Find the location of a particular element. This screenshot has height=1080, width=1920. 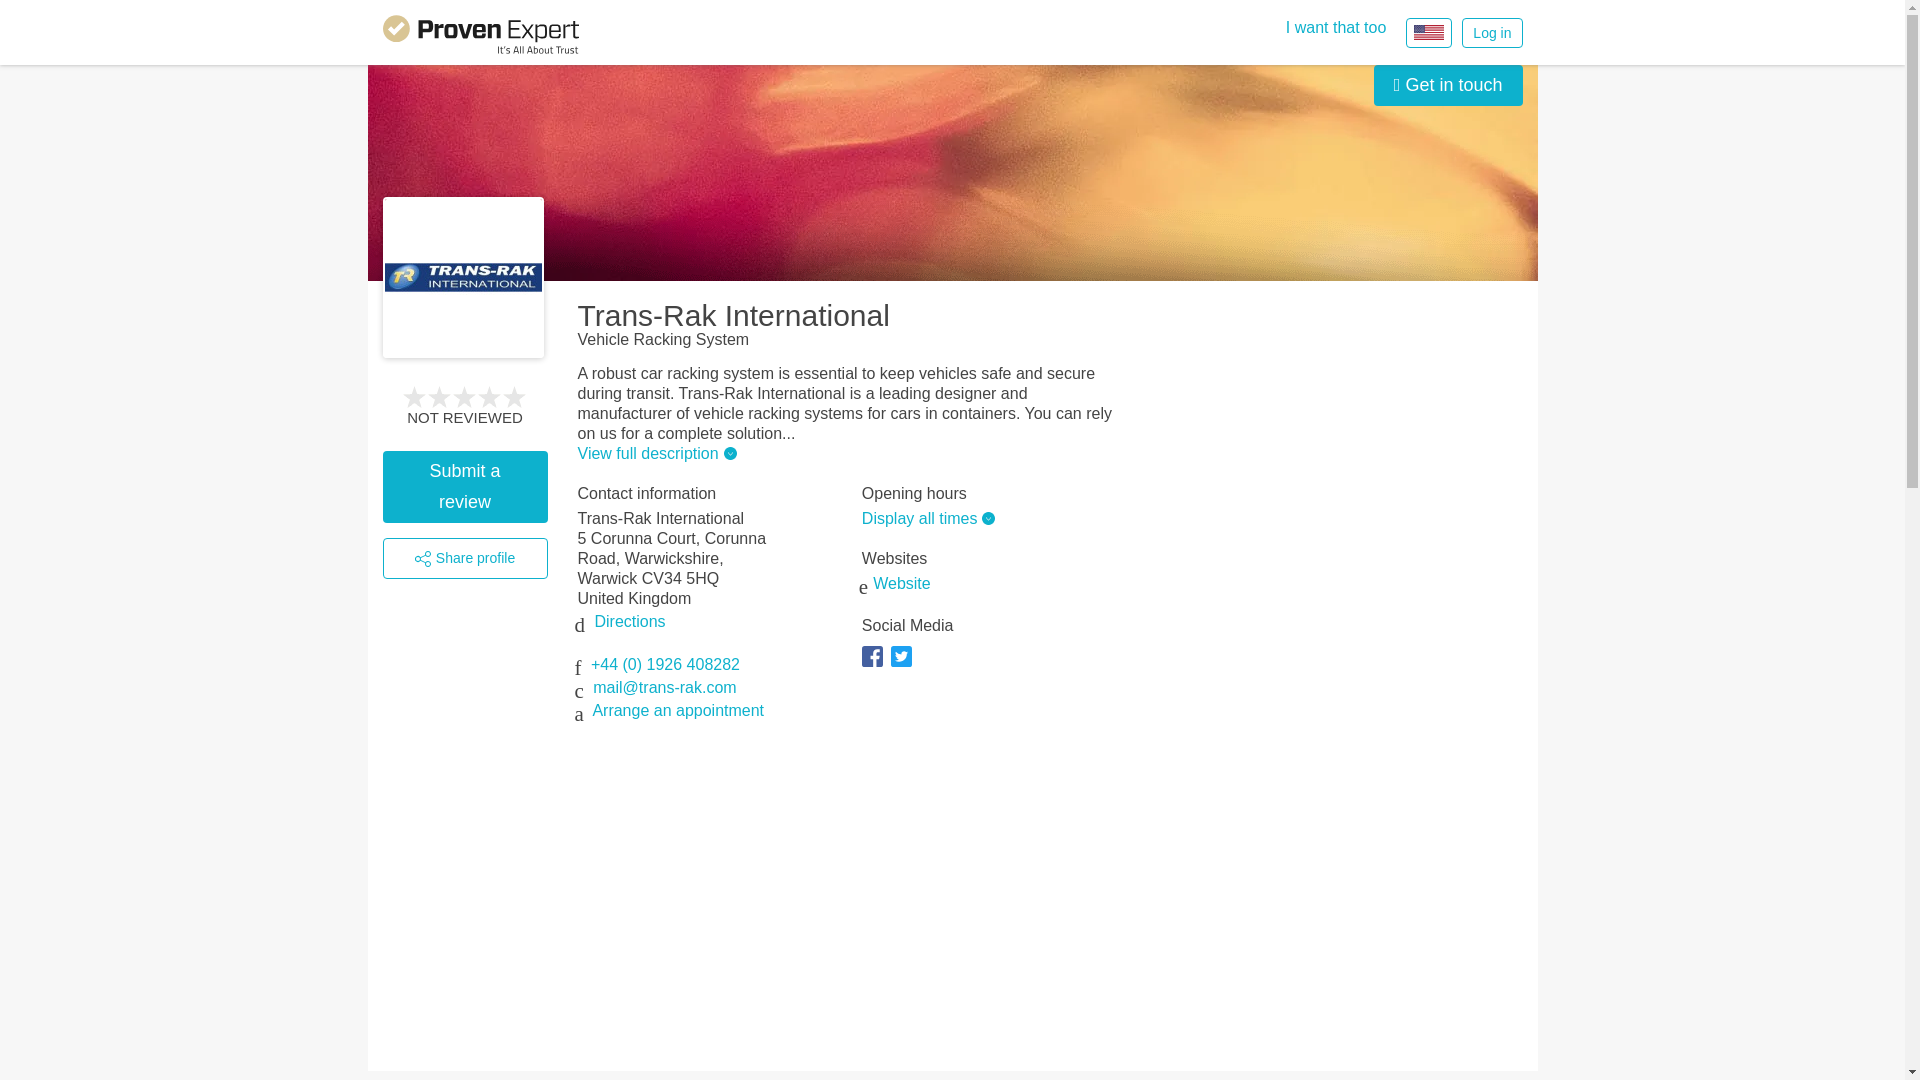

Select your language is located at coordinates (1428, 32).